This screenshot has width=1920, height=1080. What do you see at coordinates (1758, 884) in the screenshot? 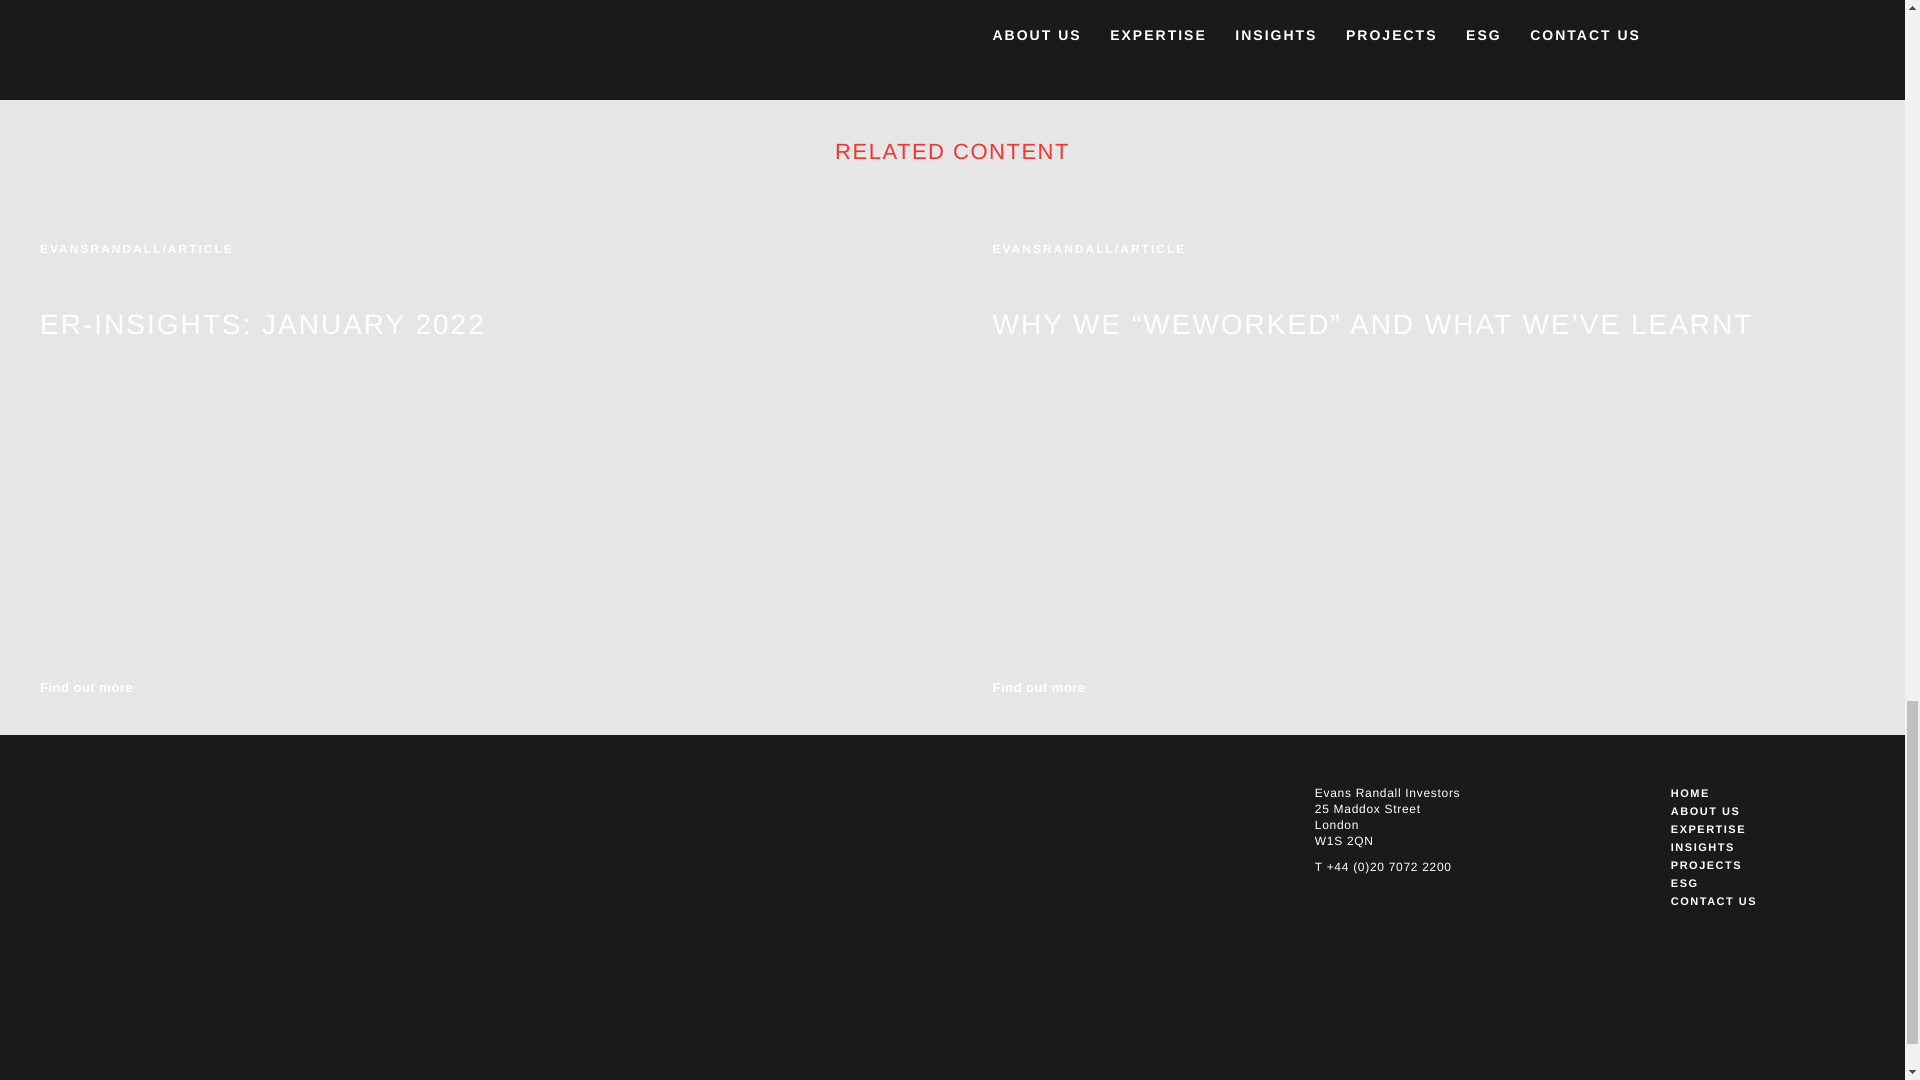
I see `ESG` at bounding box center [1758, 884].